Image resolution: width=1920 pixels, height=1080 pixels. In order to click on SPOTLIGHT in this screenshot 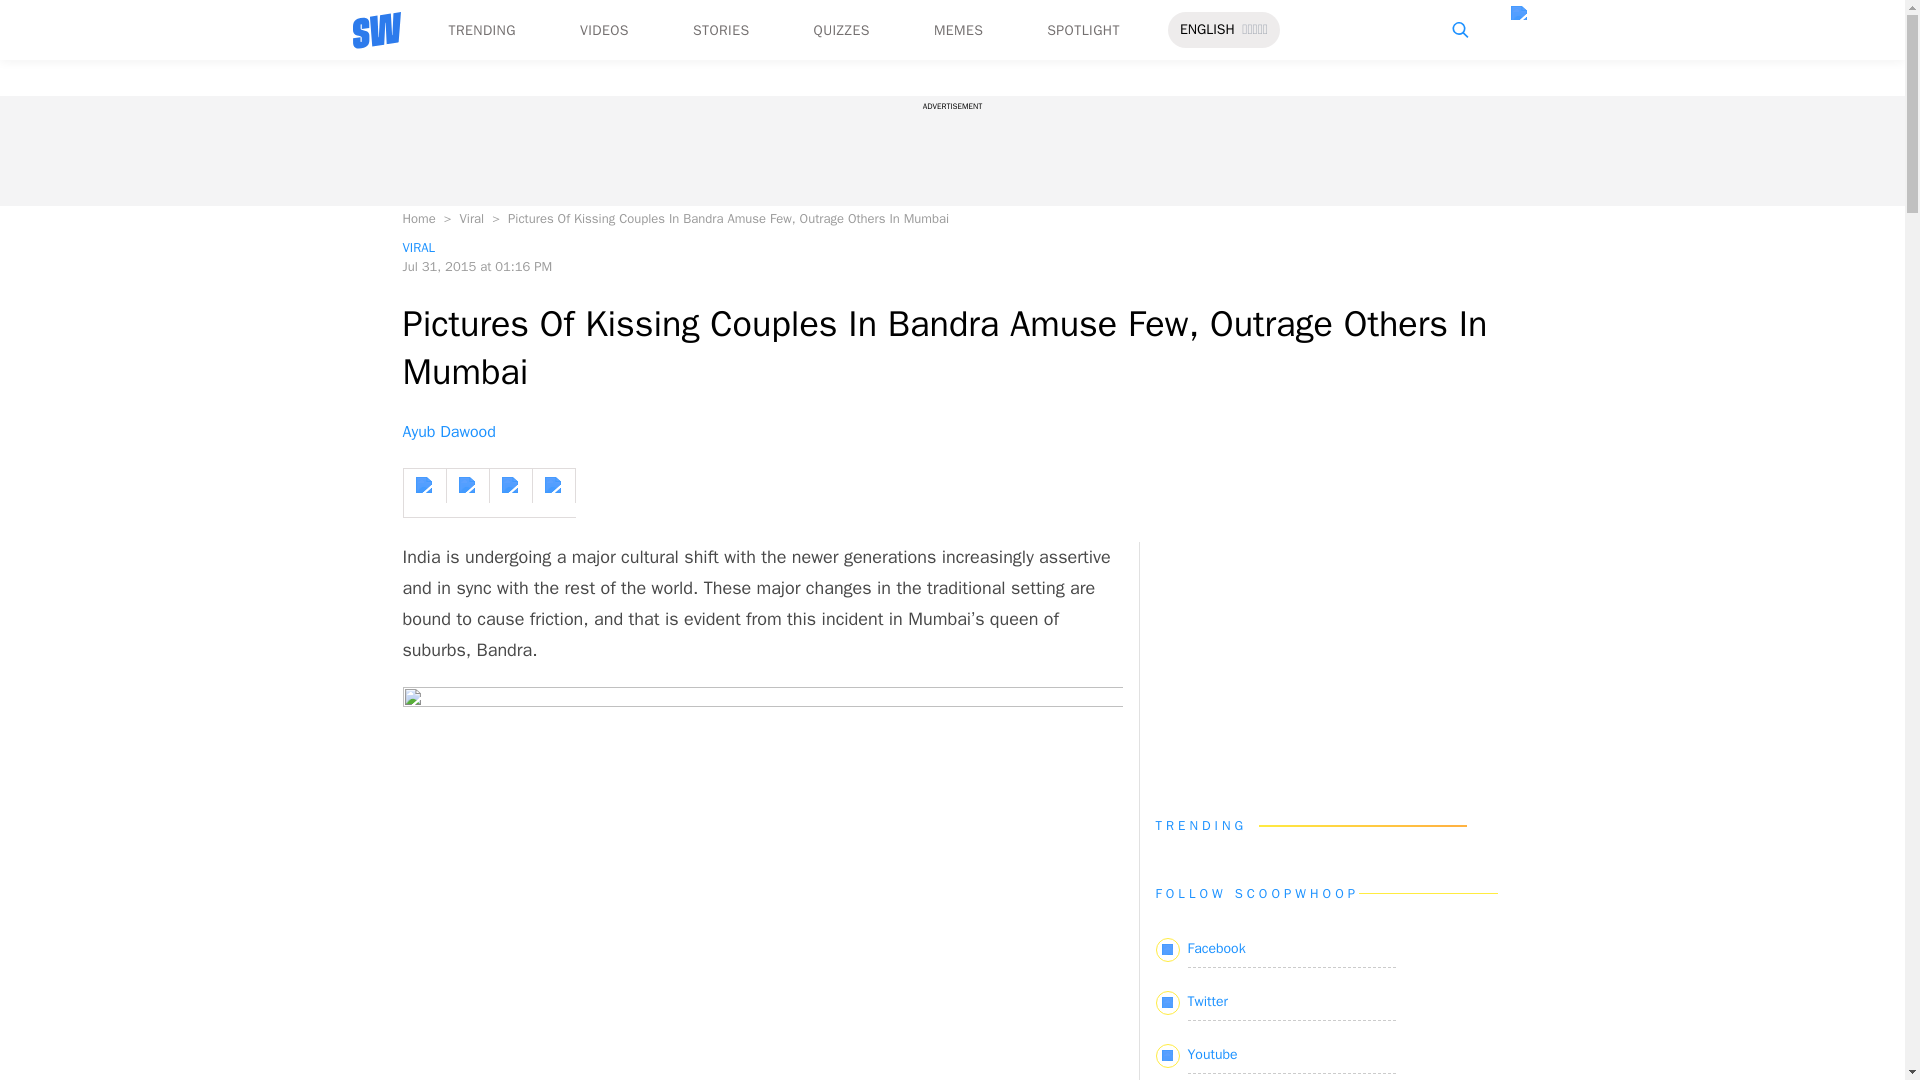, I will do `click(1082, 30)`.